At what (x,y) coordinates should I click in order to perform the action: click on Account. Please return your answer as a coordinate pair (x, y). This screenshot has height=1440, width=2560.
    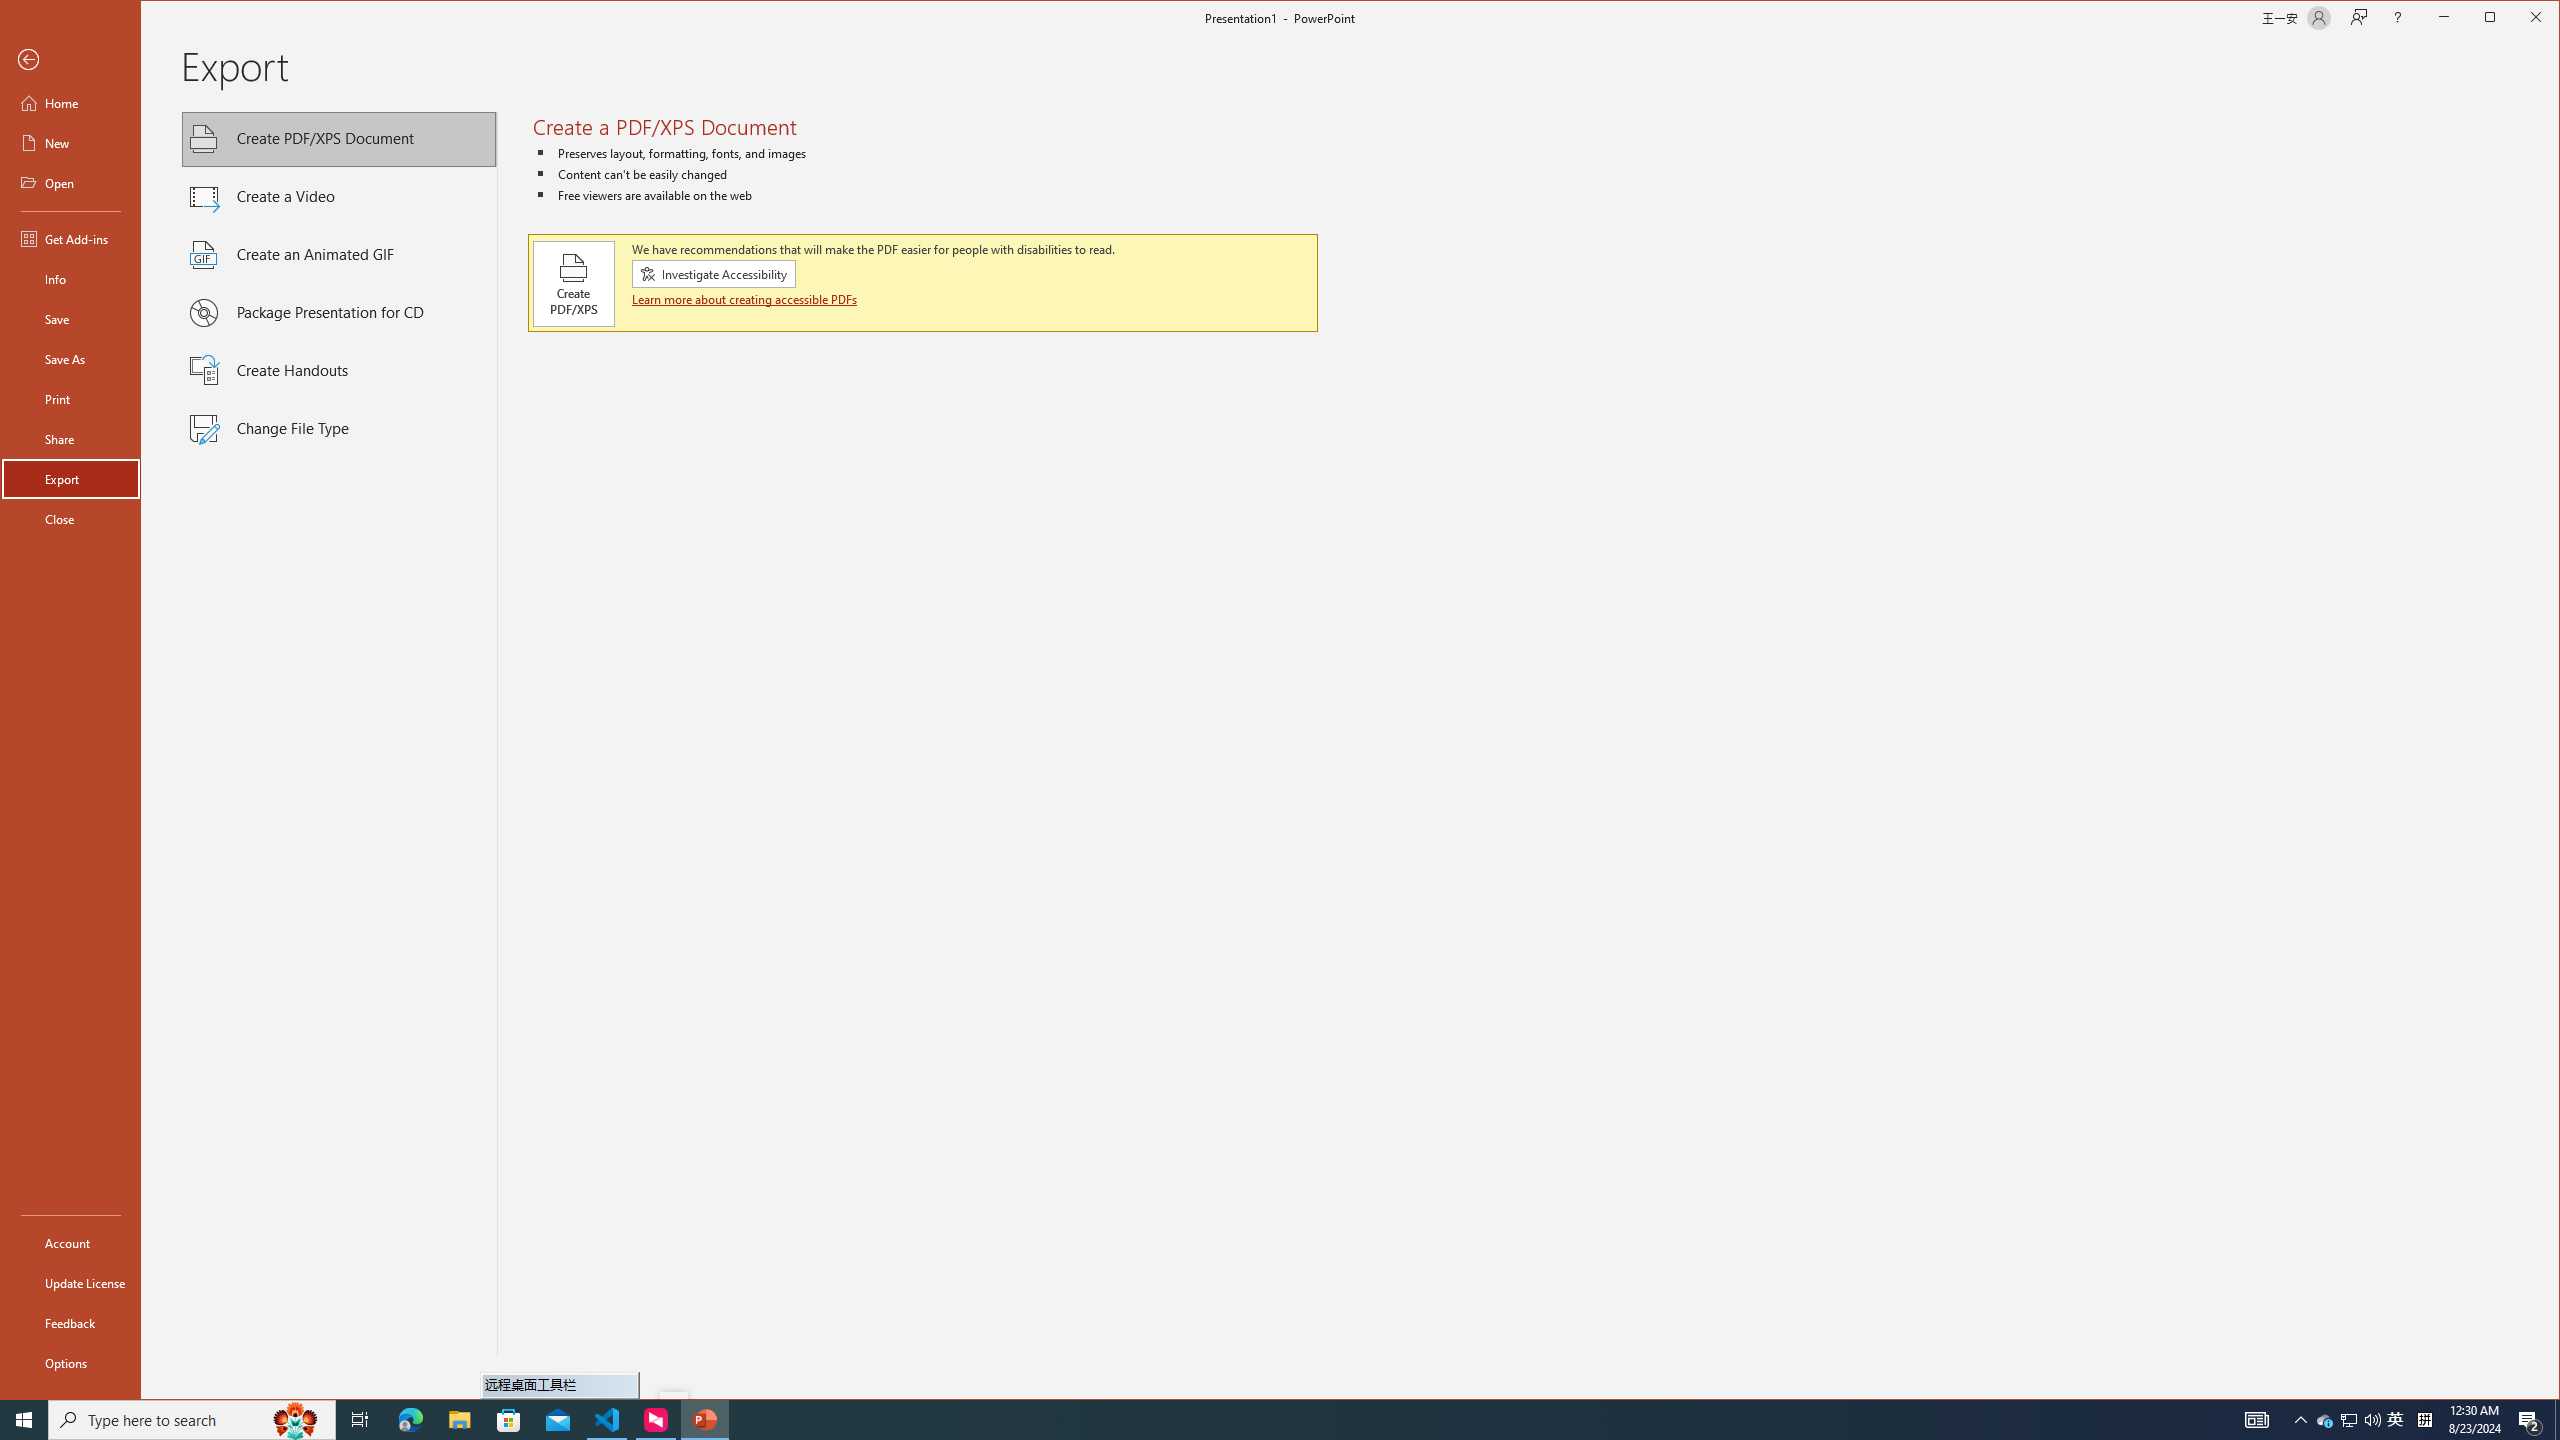
    Looking at the image, I should click on (2256, 1420).